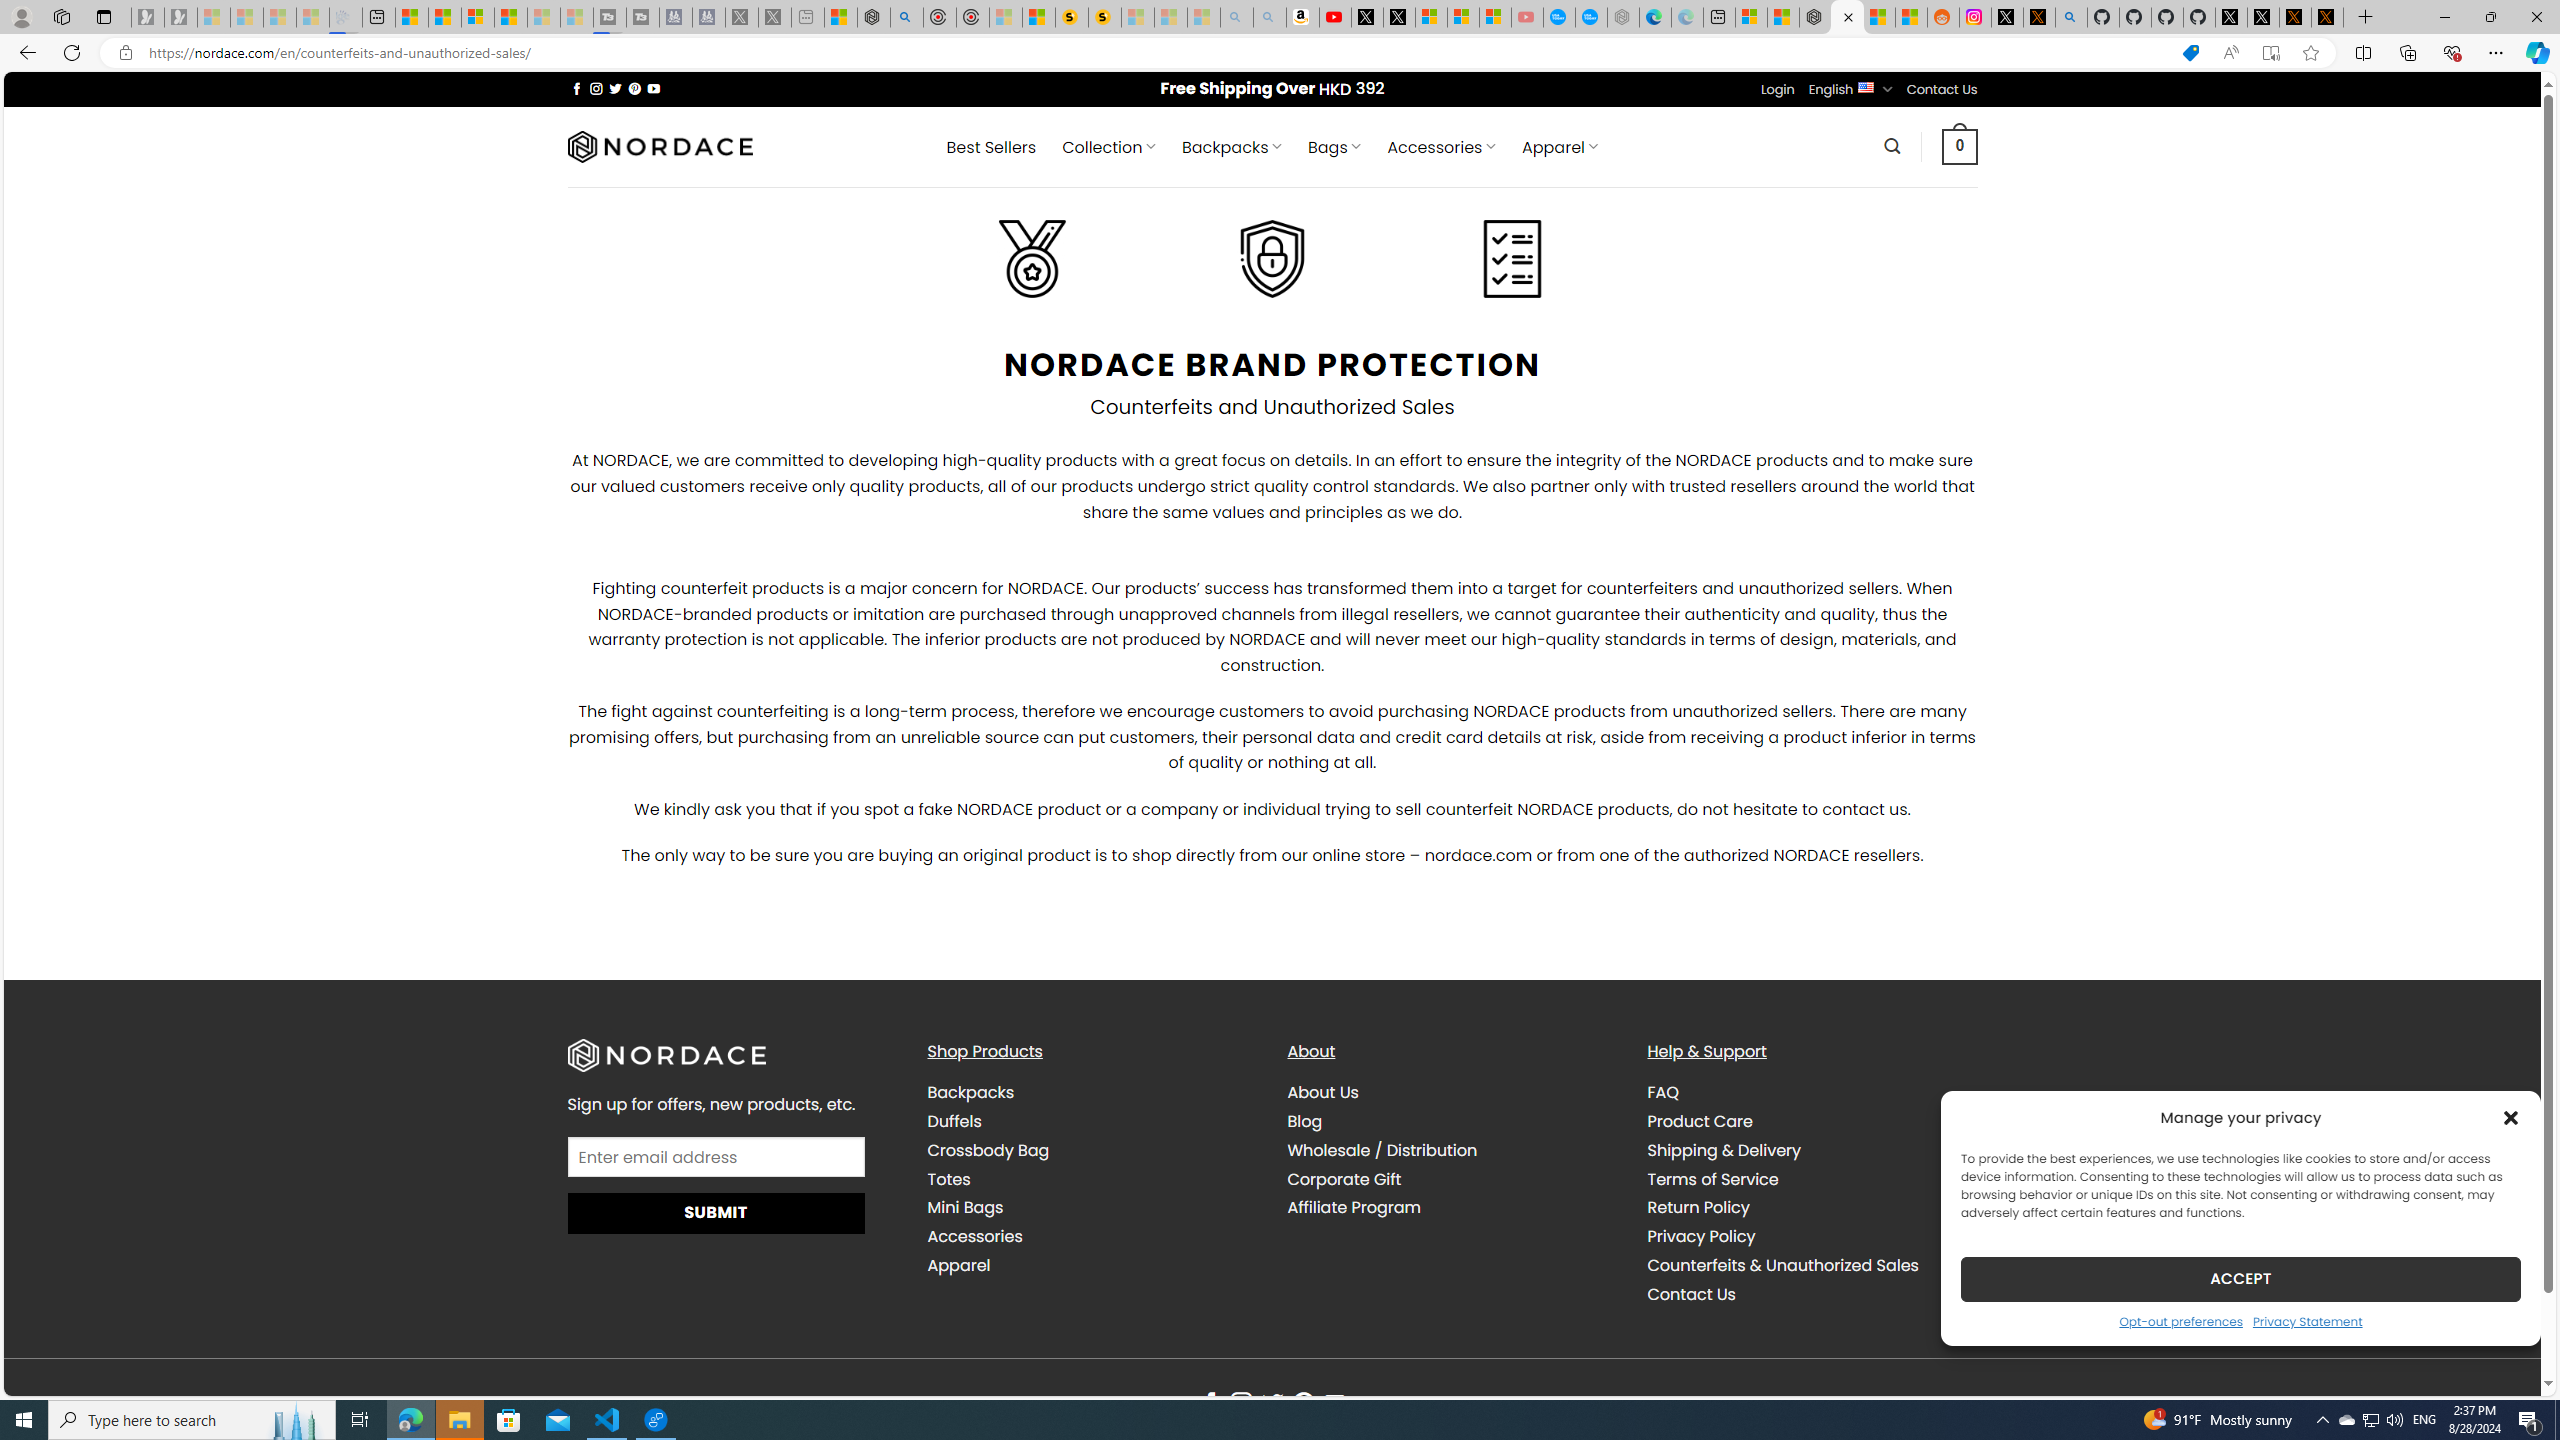 The image size is (2560, 1440). What do you see at coordinates (1091, 1236) in the screenshot?
I see `Accessories` at bounding box center [1091, 1236].